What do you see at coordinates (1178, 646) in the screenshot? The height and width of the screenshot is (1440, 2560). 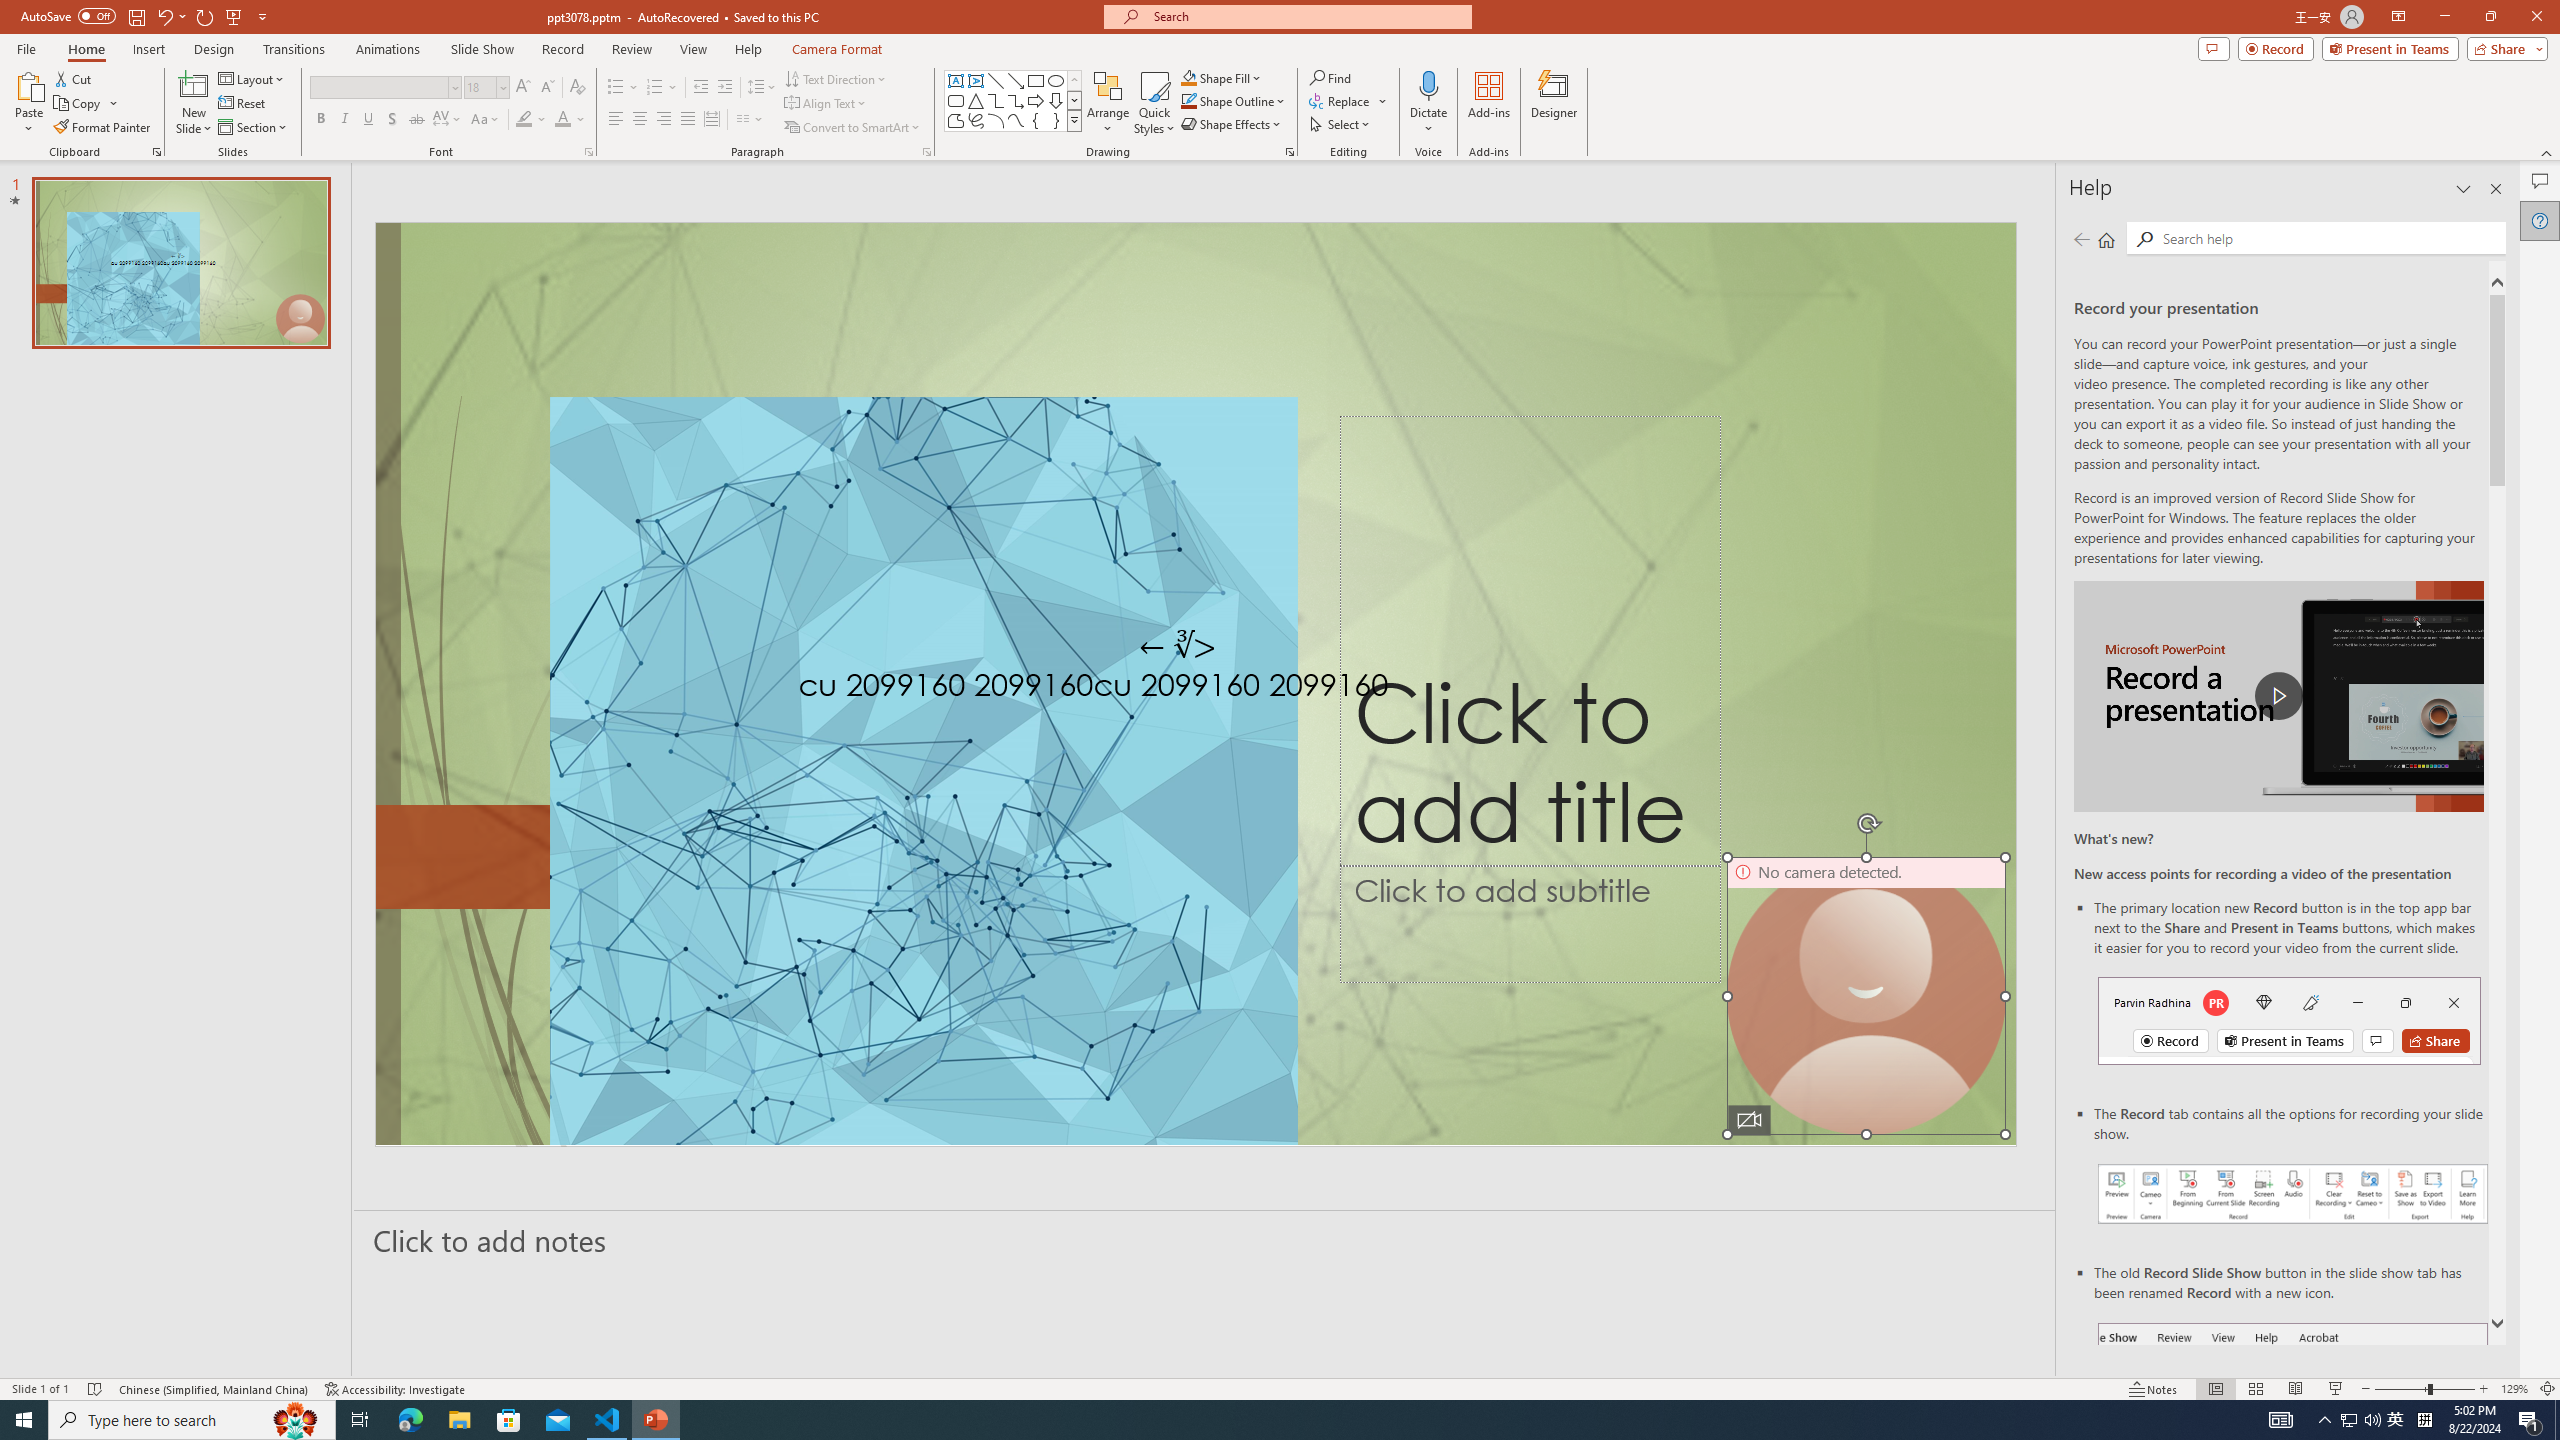 I see `TextBox 7` at bounding box center [1178, 646].